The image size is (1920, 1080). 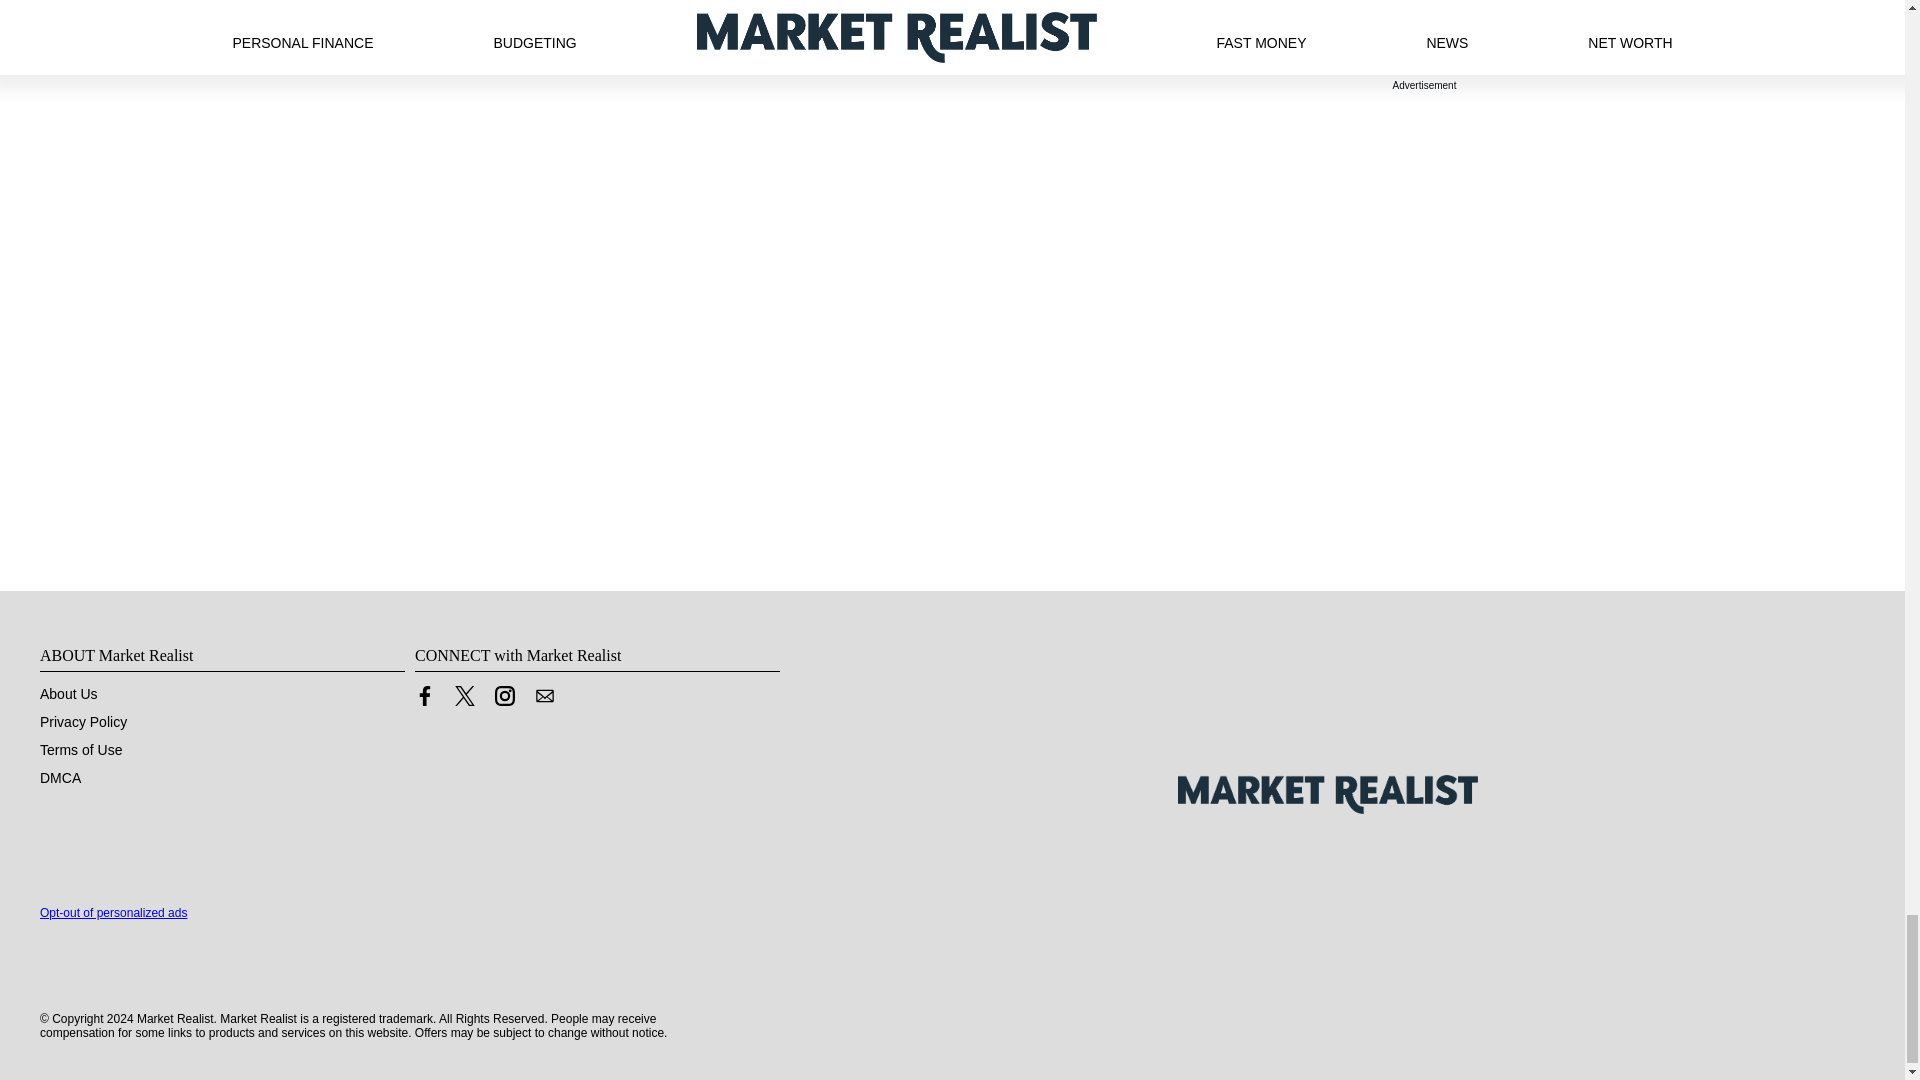 What do you see at coordinates (504, 696) in the screenshot?
I see `Link to Instagram` at bounding box center [504, 696].